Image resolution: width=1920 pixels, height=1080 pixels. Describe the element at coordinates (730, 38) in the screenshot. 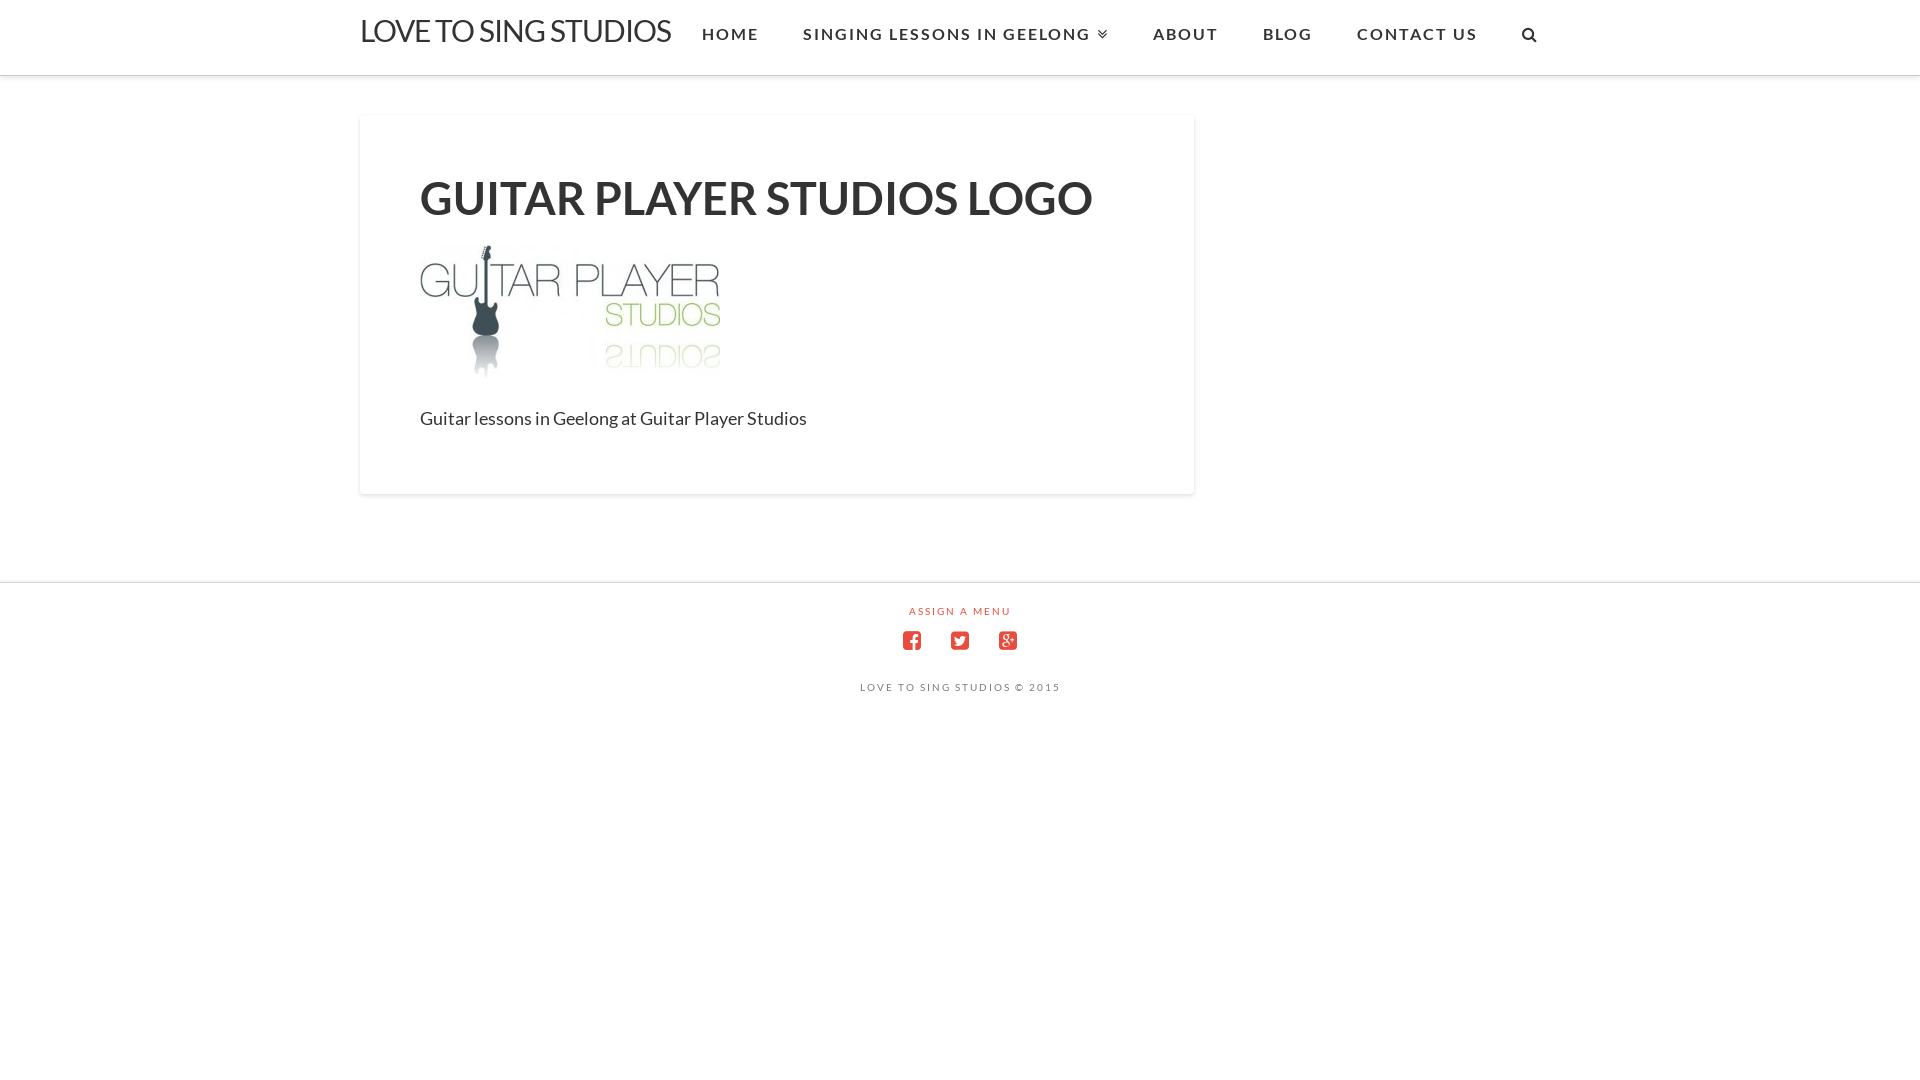

I see `HOME` at that location.